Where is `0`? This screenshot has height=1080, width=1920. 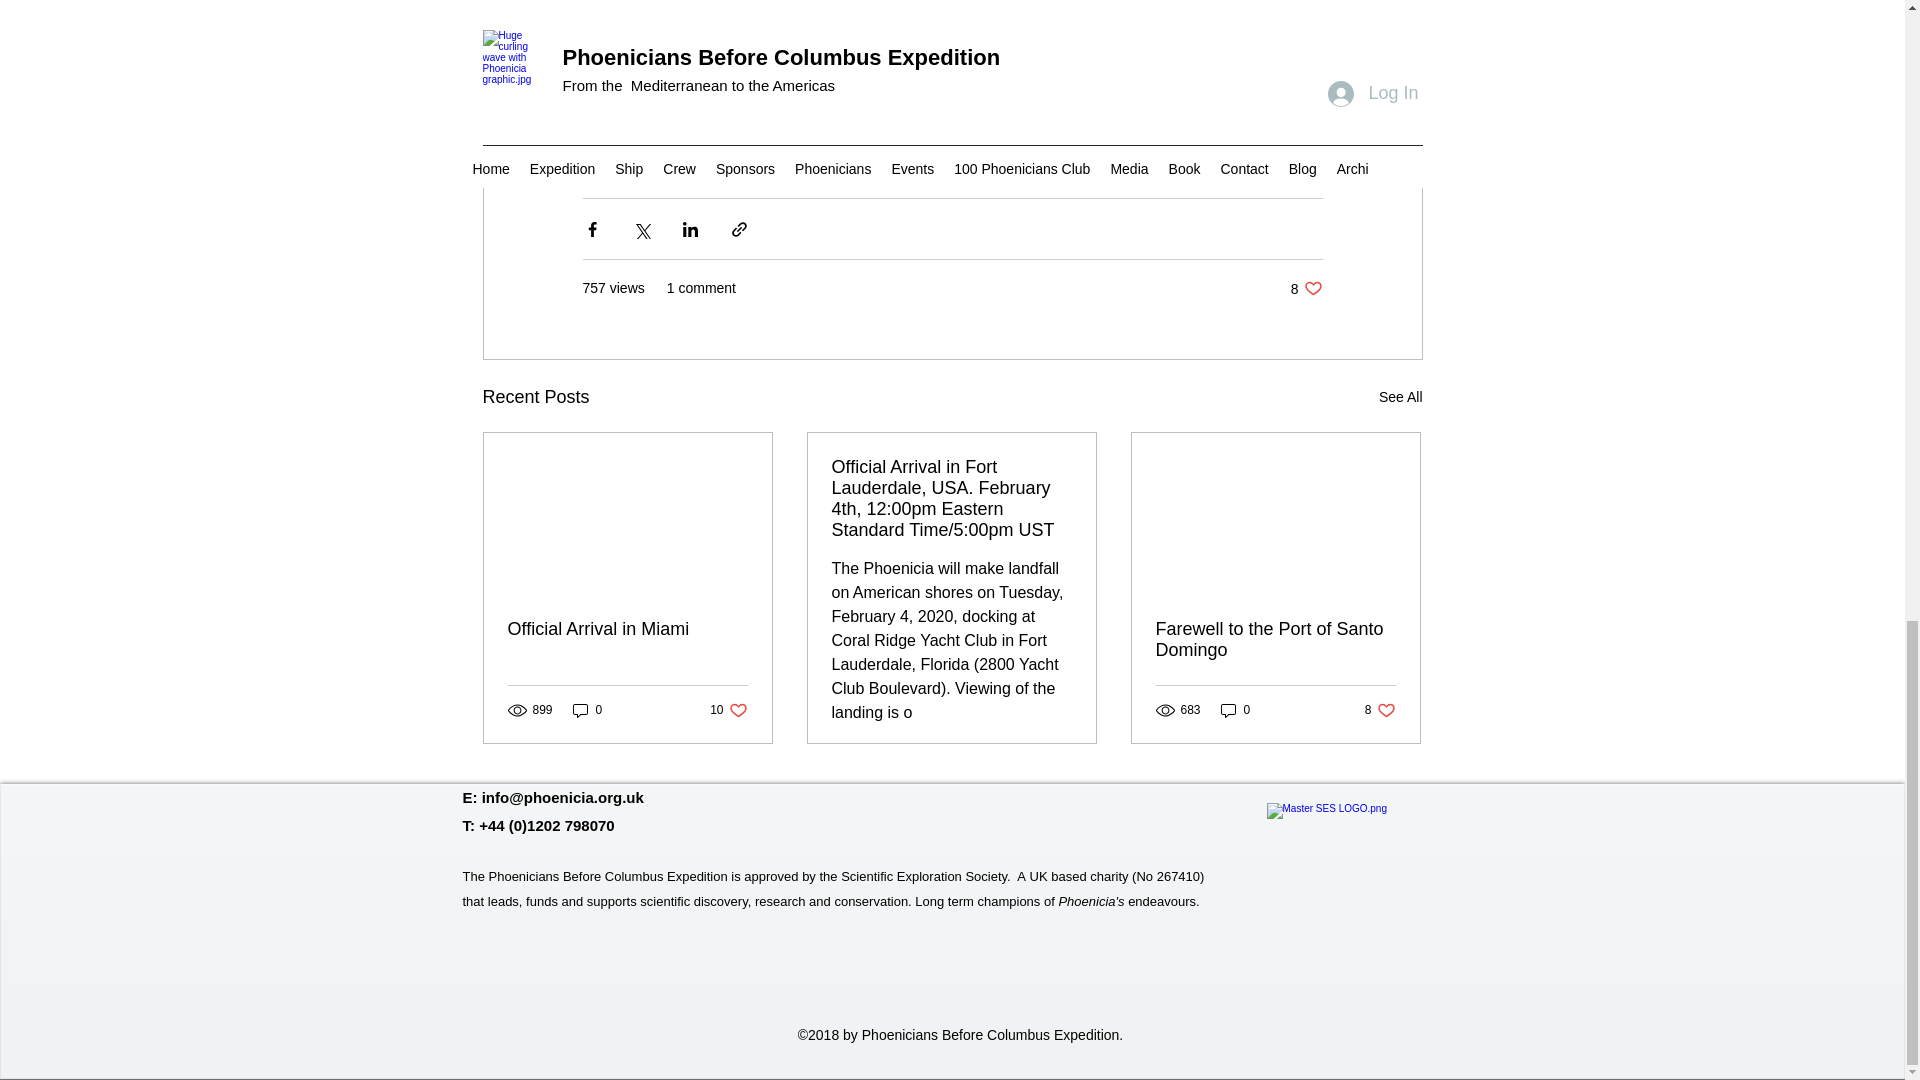
0 is located at coordinates (587, 710).